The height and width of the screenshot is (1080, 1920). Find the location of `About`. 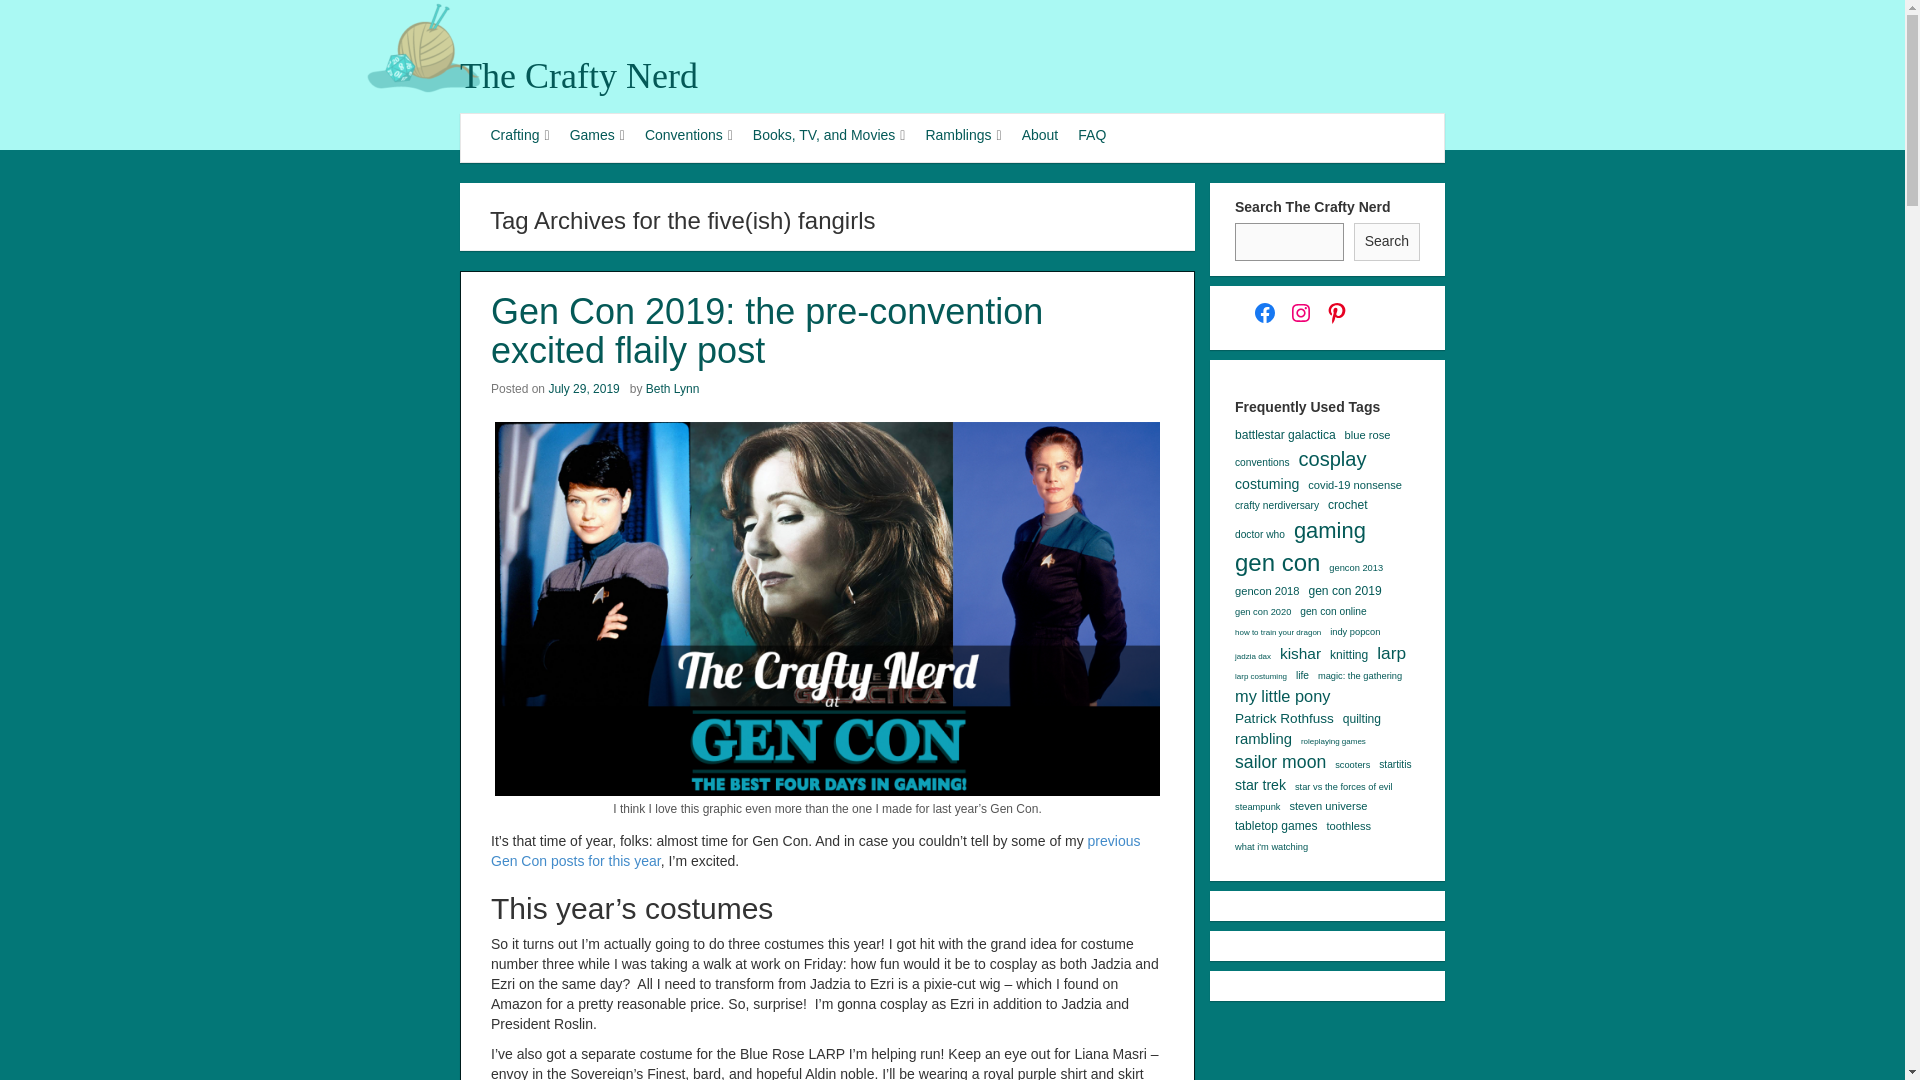

About is located at coordinates (1040, 136).